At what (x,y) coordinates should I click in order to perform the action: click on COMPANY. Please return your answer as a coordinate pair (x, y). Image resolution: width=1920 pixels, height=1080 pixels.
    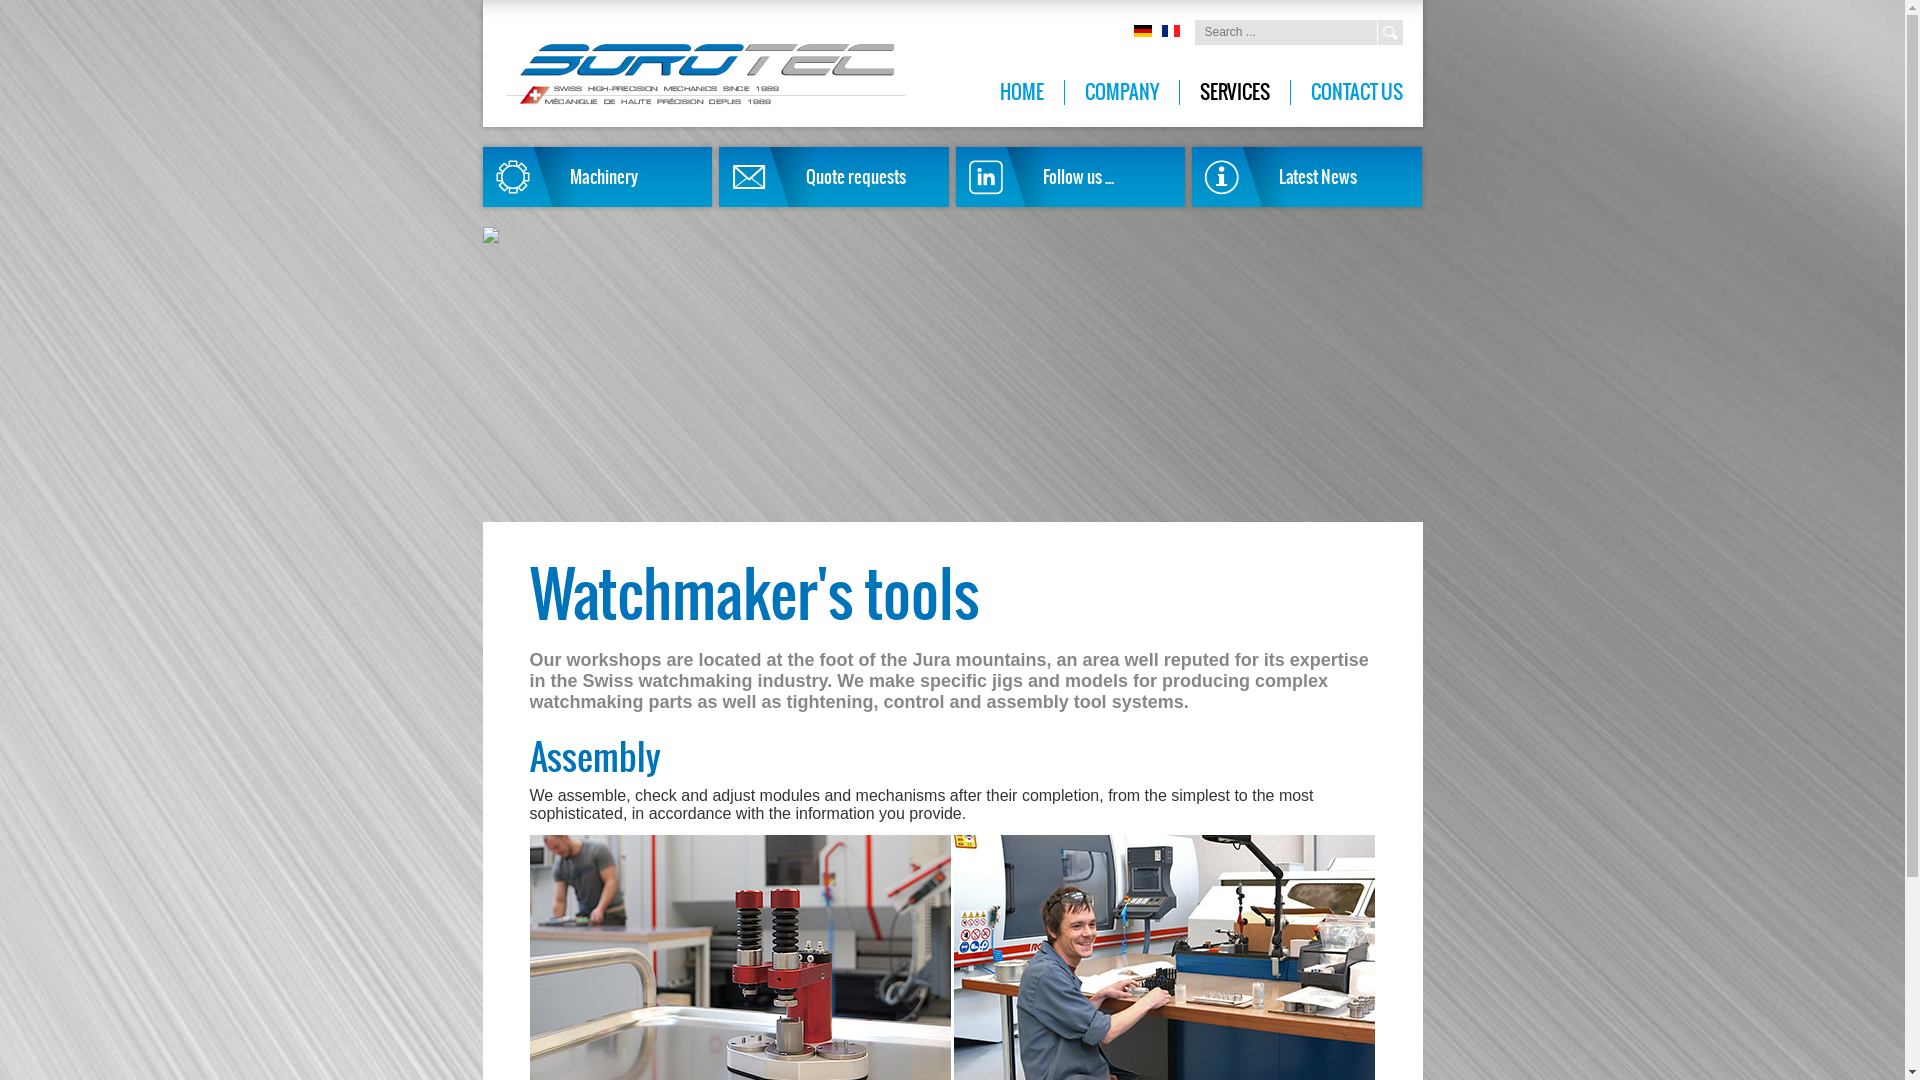
    Looking at the image, I should click on (1122, 92).